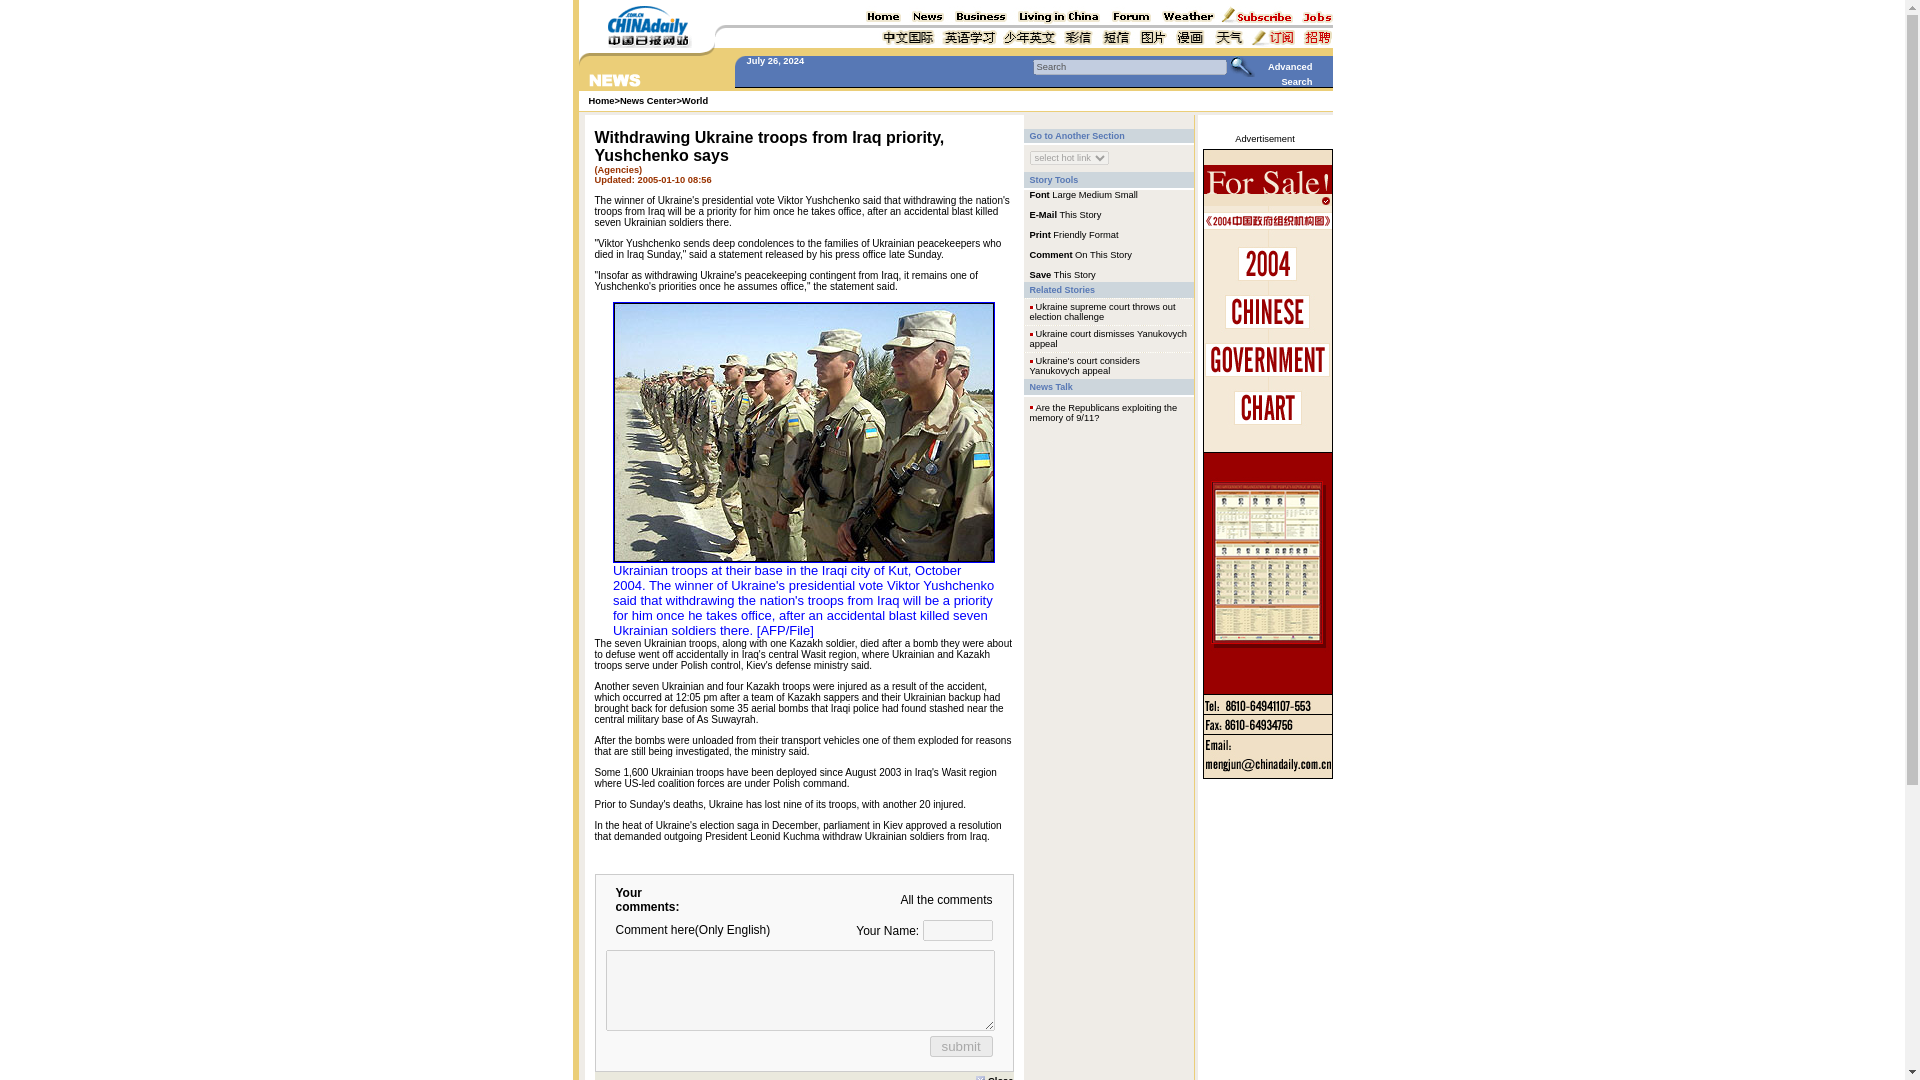  Describe the element at coordinates (1062, 273) in the screenshot. I see `Save This Story` at that location.